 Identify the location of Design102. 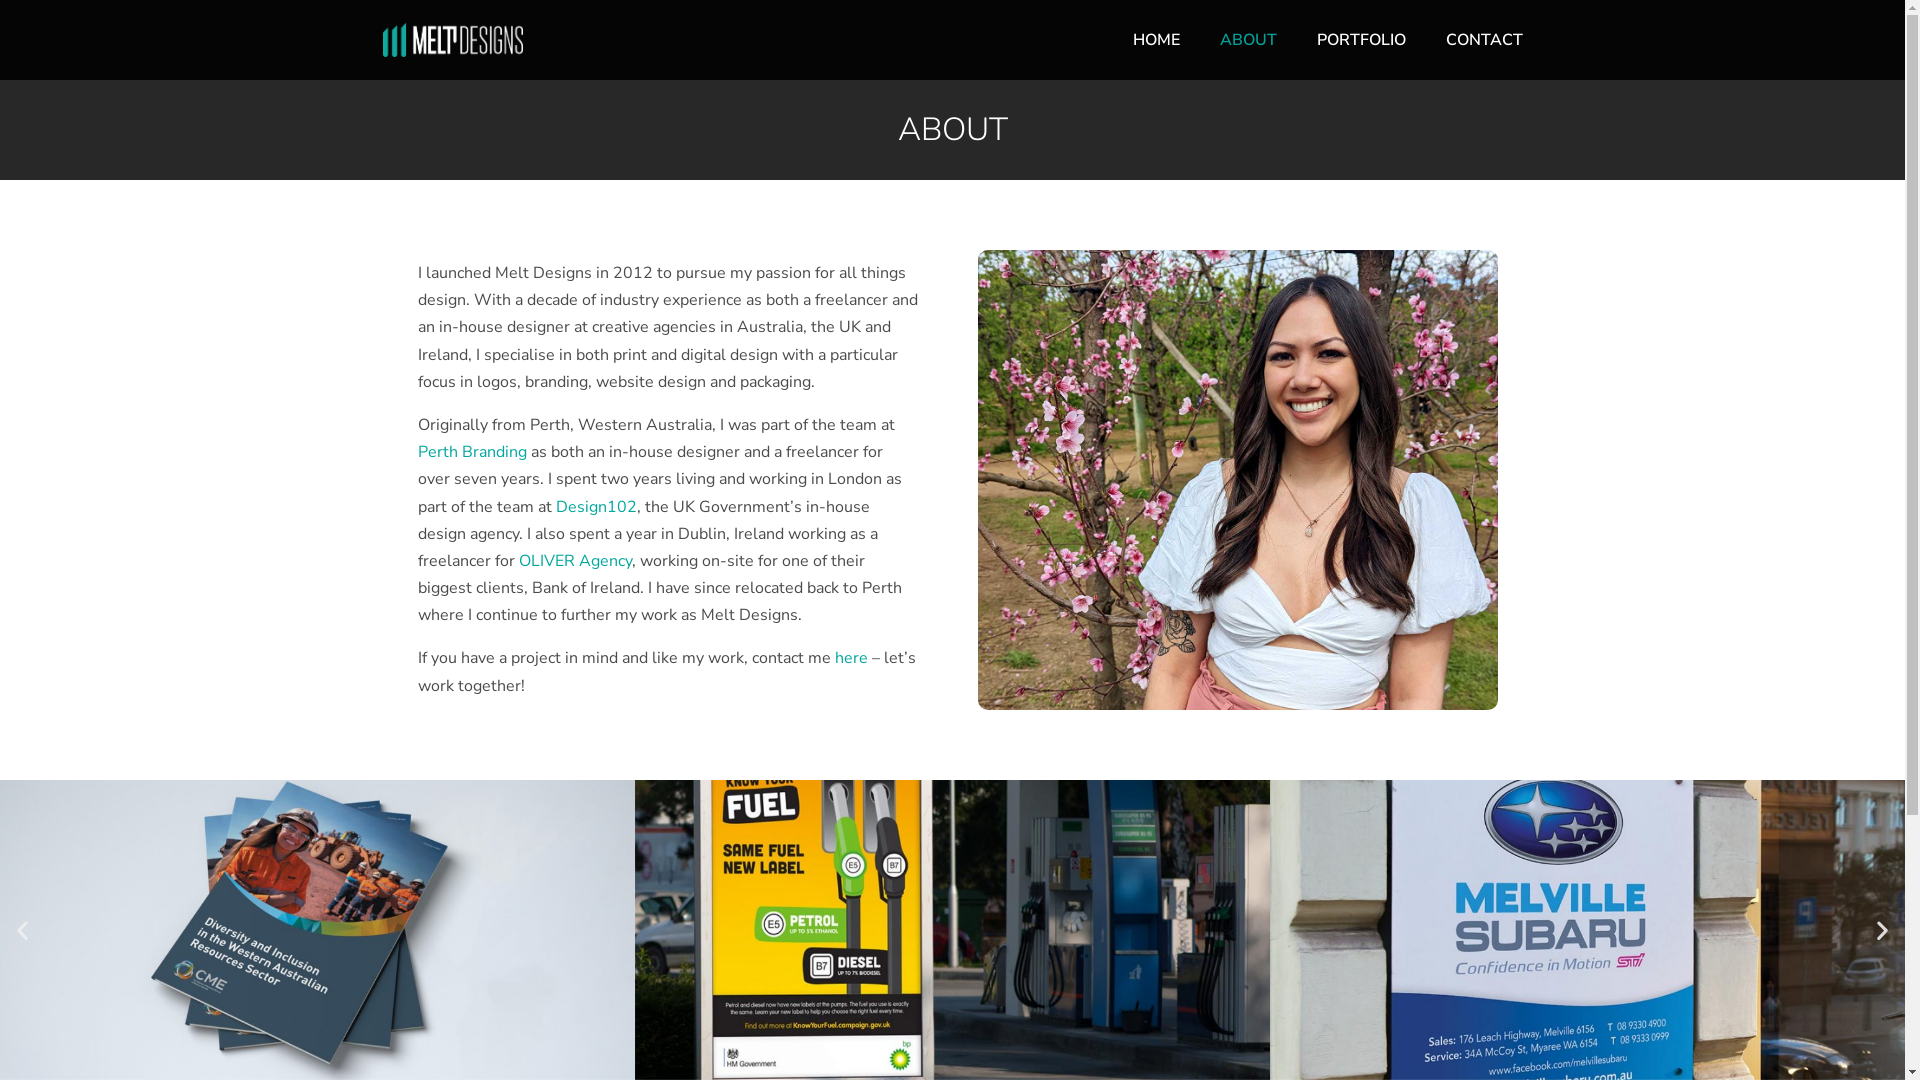
(596, 507).